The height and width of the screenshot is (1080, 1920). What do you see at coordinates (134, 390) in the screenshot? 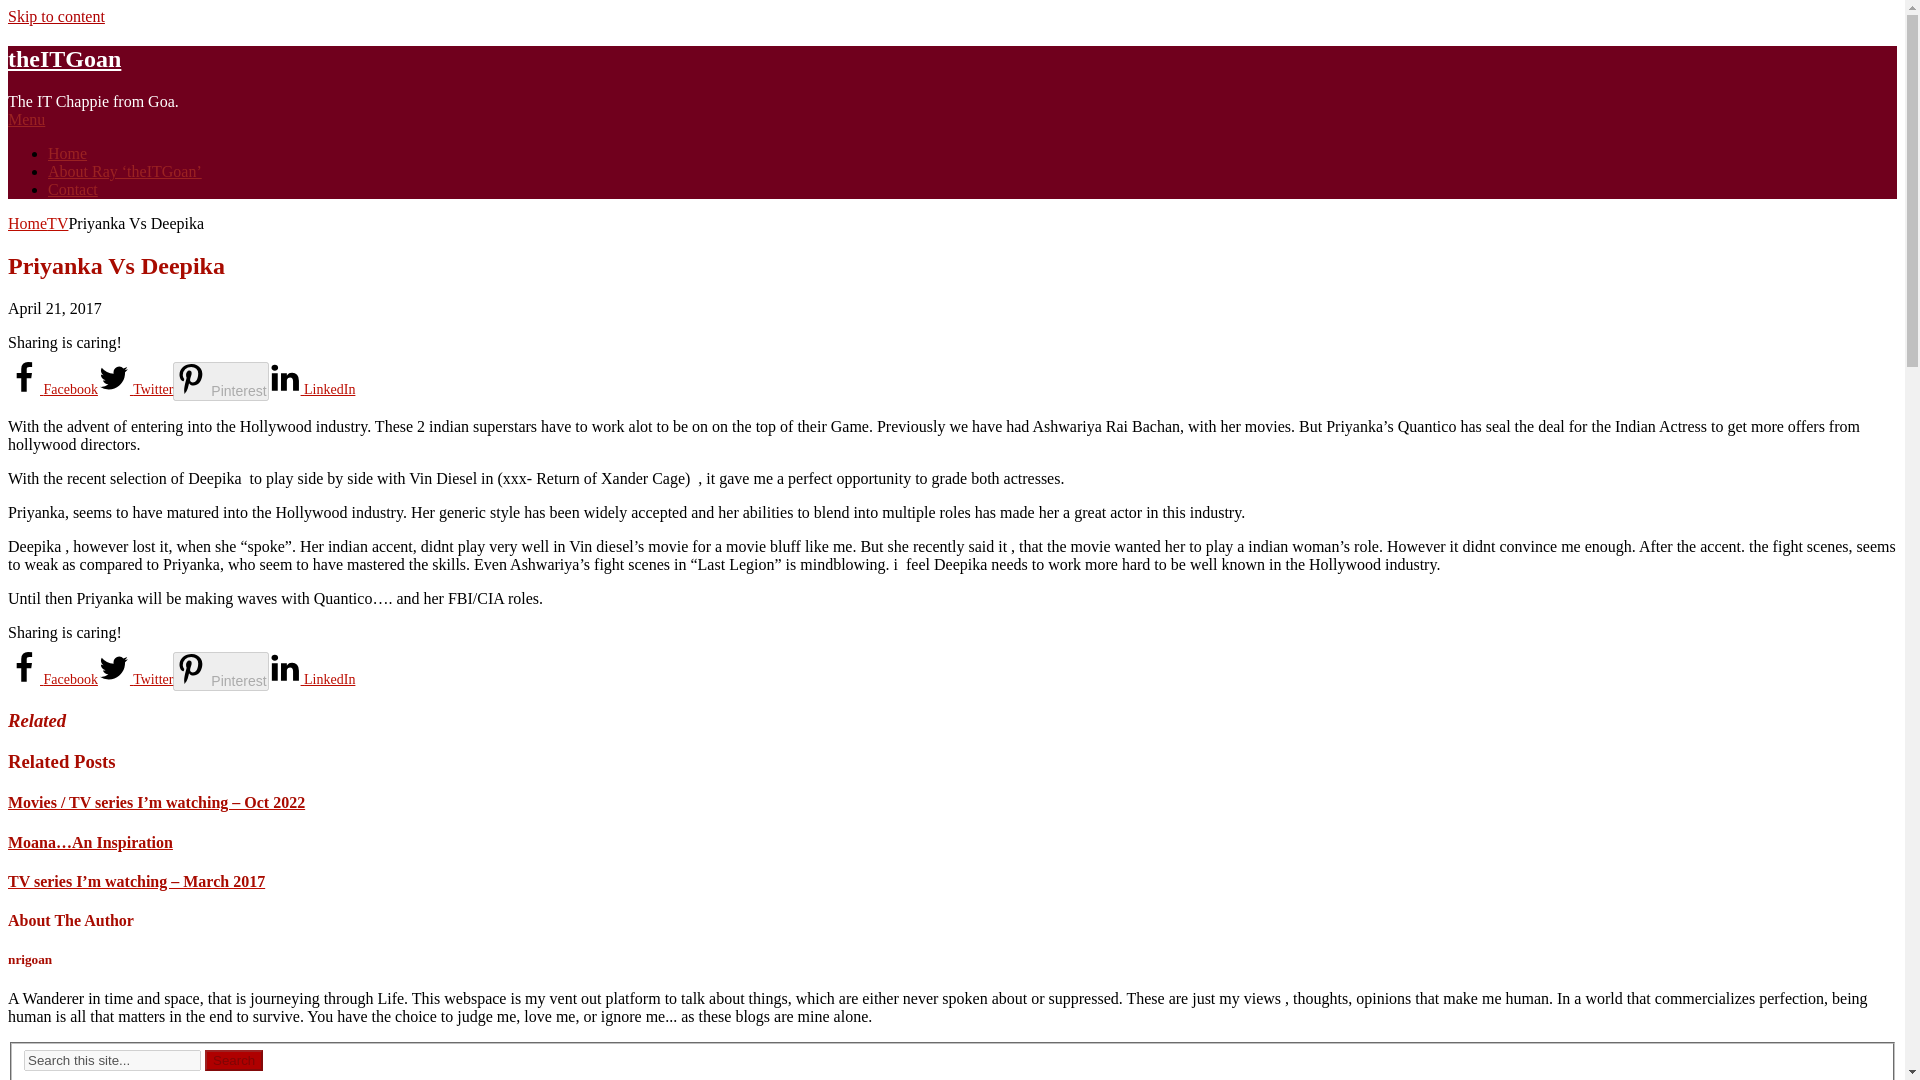
I see `Twitter` at bounding box center [134, 390].